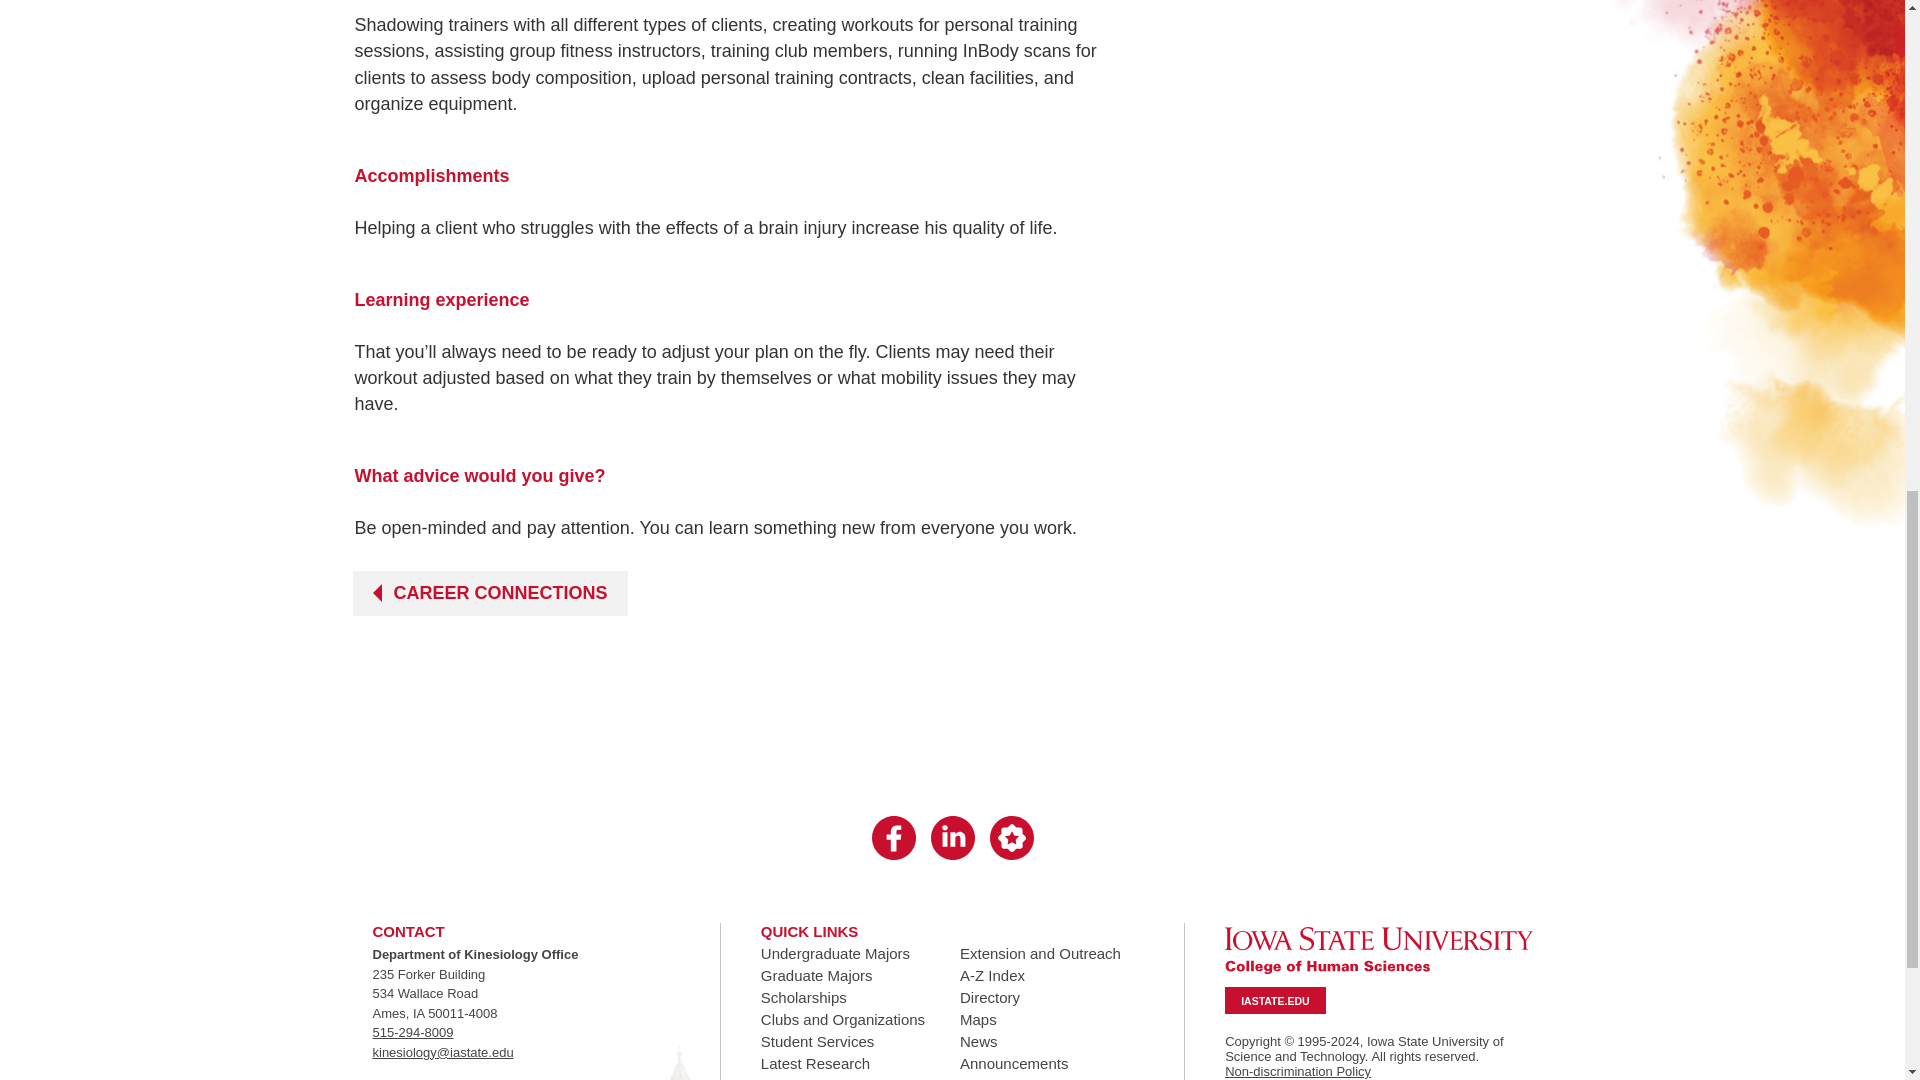 The height and width of the screenshot is (1080, 1920). Describe the element at coordinates (1274, 1001) in the screenshot. I see `Click to visit www.iastate.edu` at that location.